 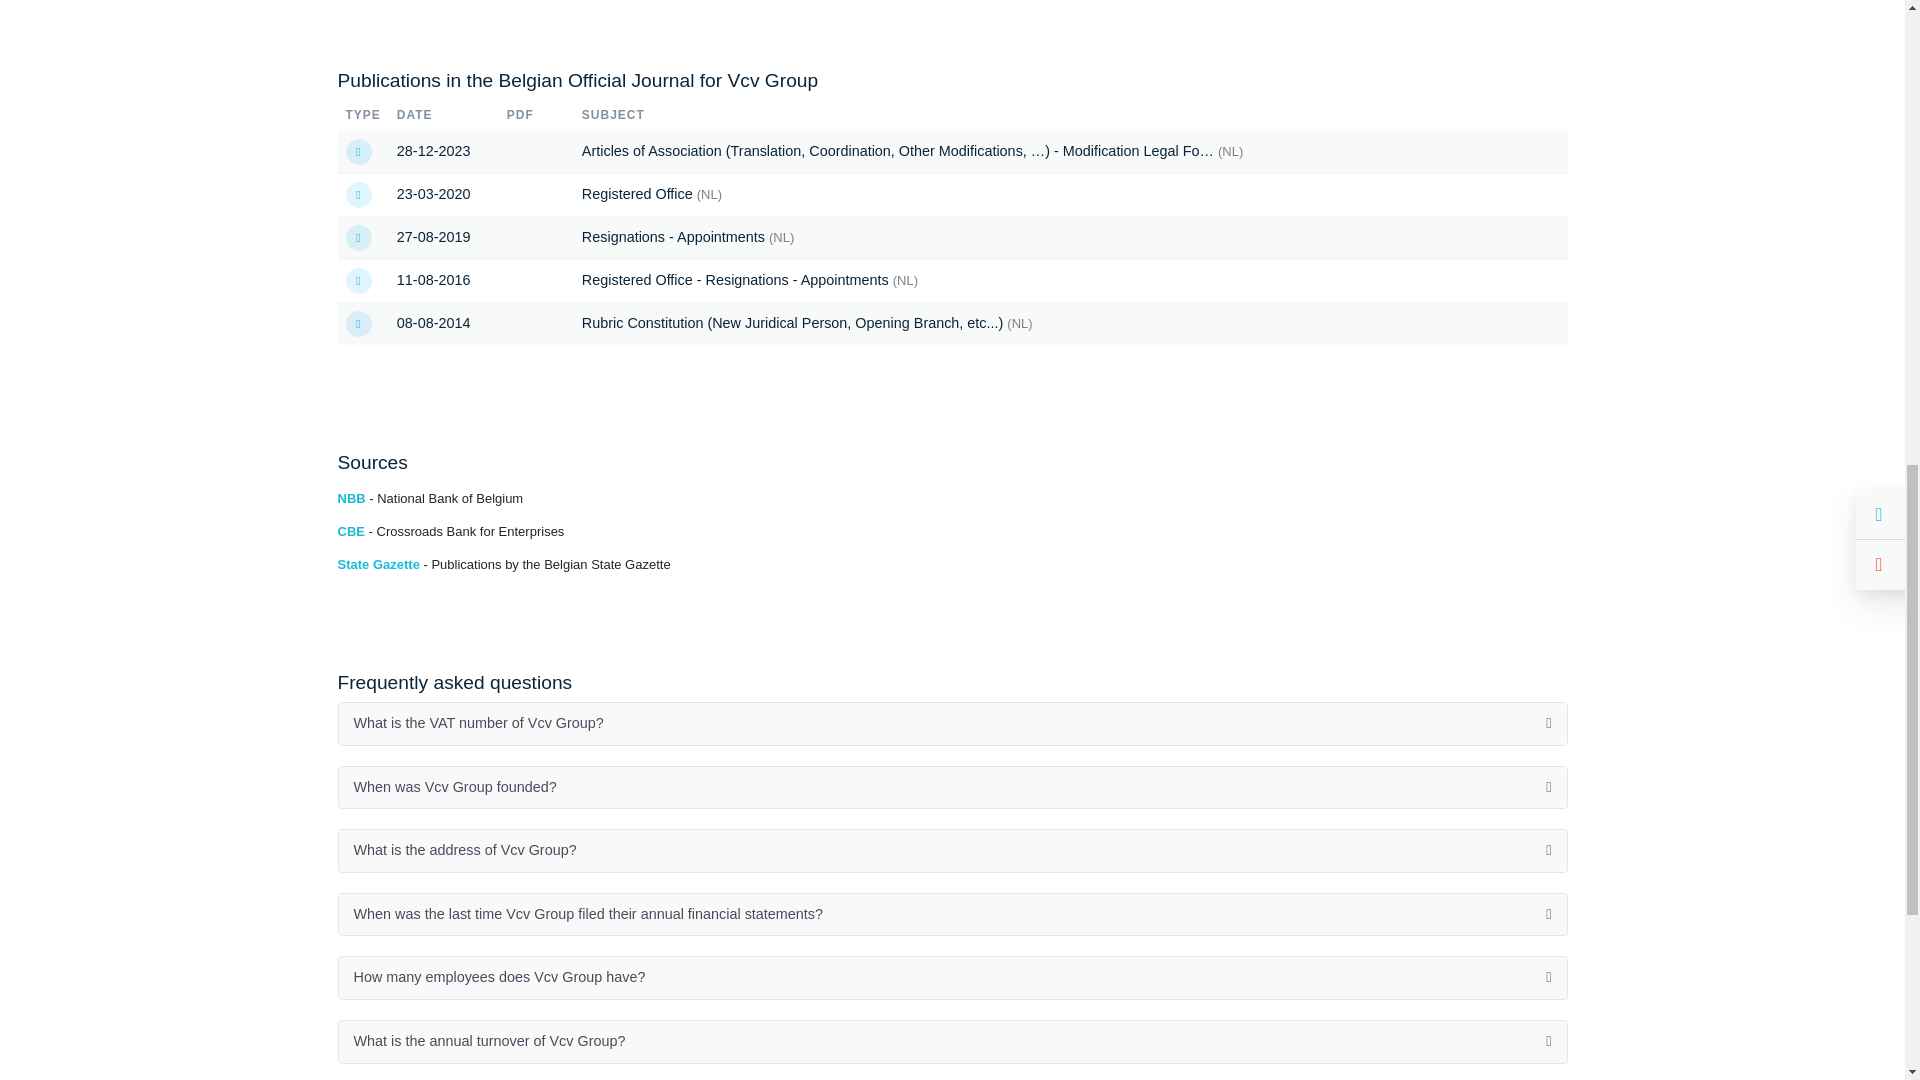 What do you see at coordinates (358, 280) in the screenshot?
I see `maatschappelijke-zetel` at bounding box center [358, 280].